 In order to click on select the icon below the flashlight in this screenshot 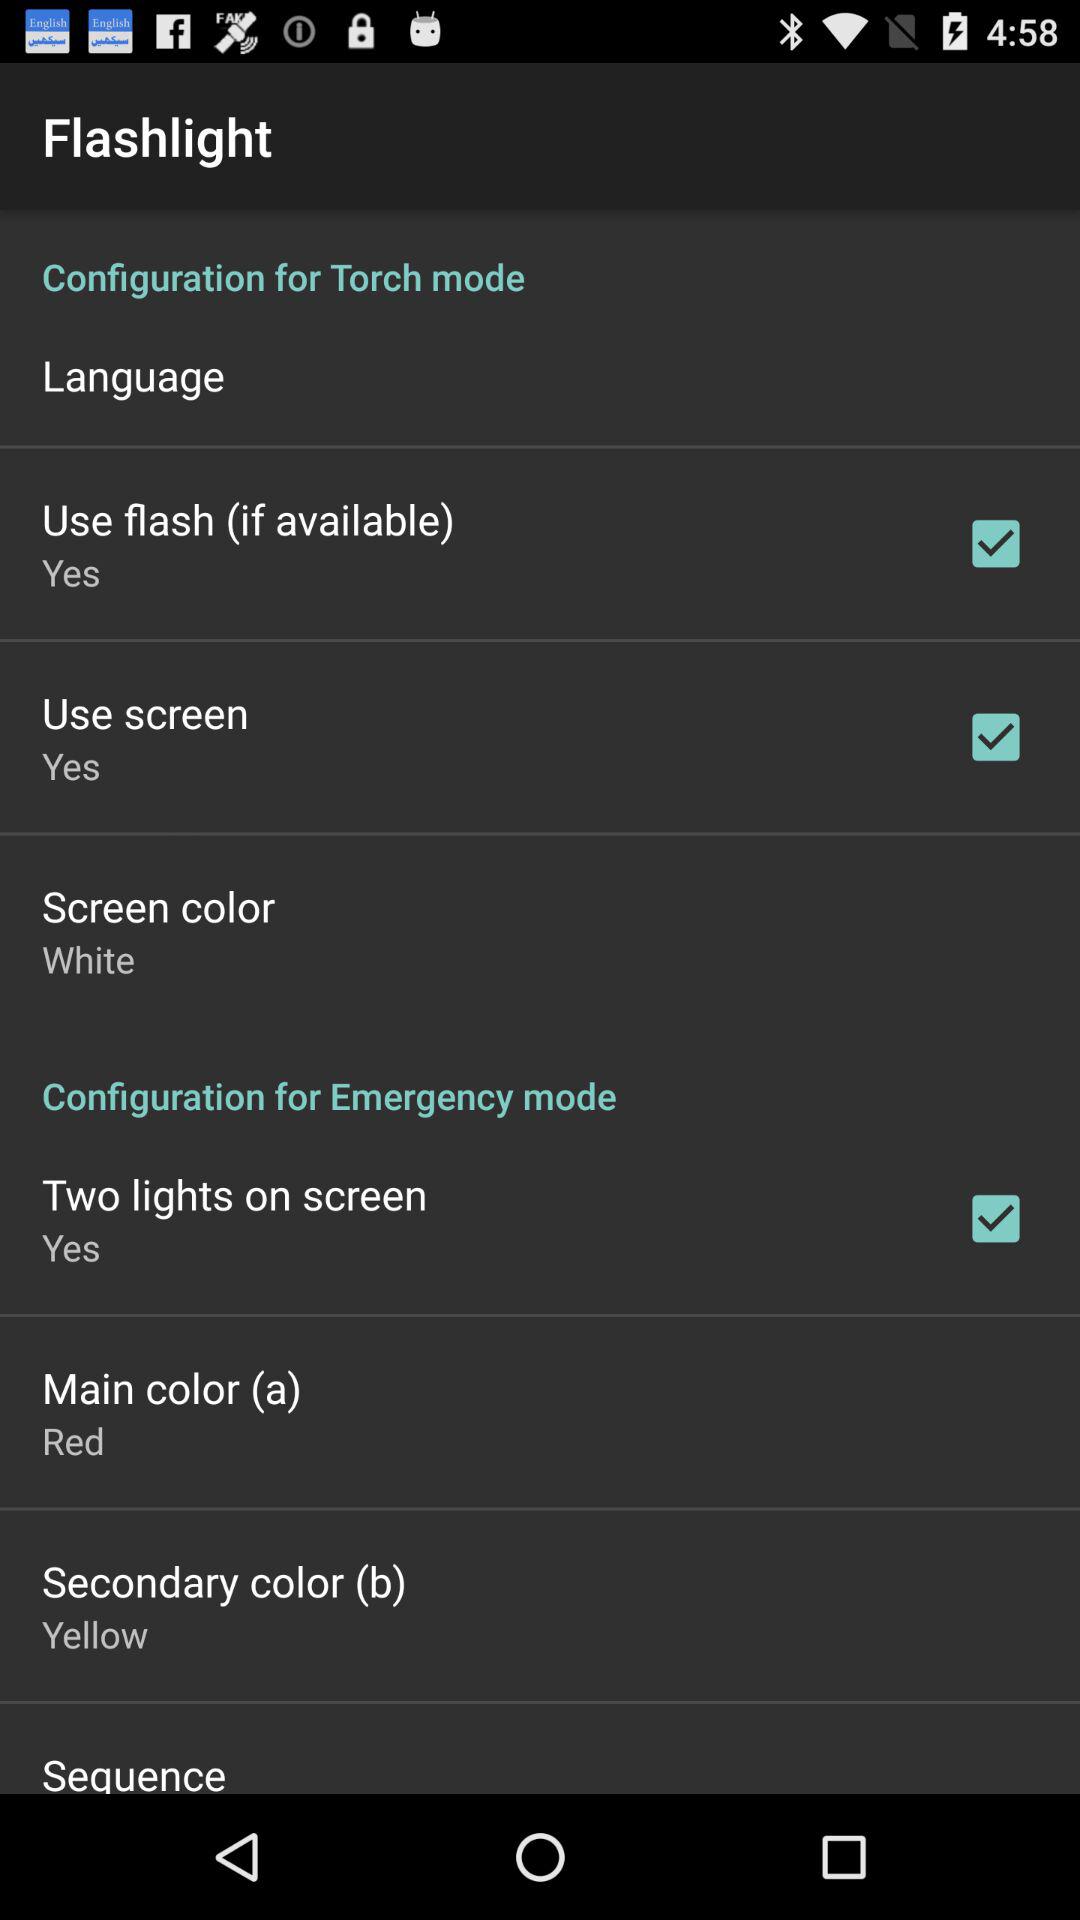, I will do `click(540, 1002)`.